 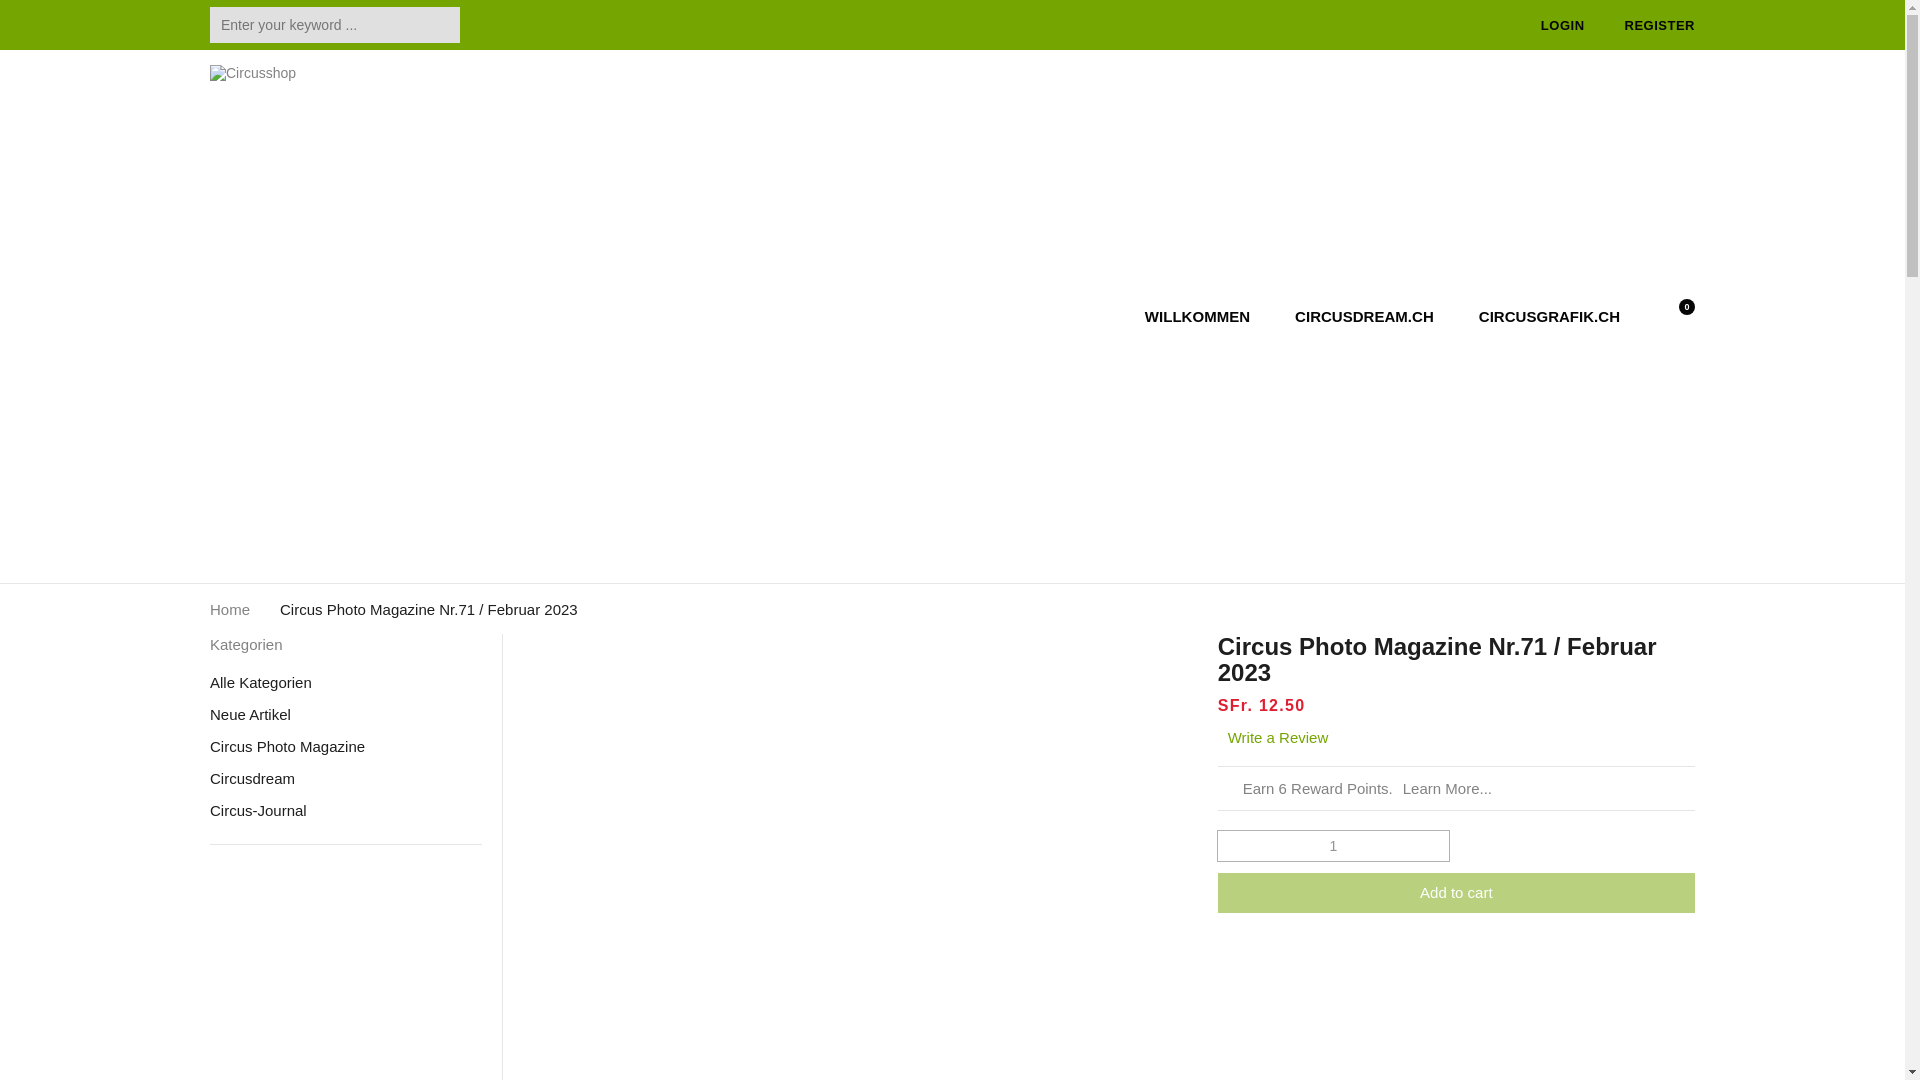 I want to click on LOGIN, so click(x=1570, y=26).